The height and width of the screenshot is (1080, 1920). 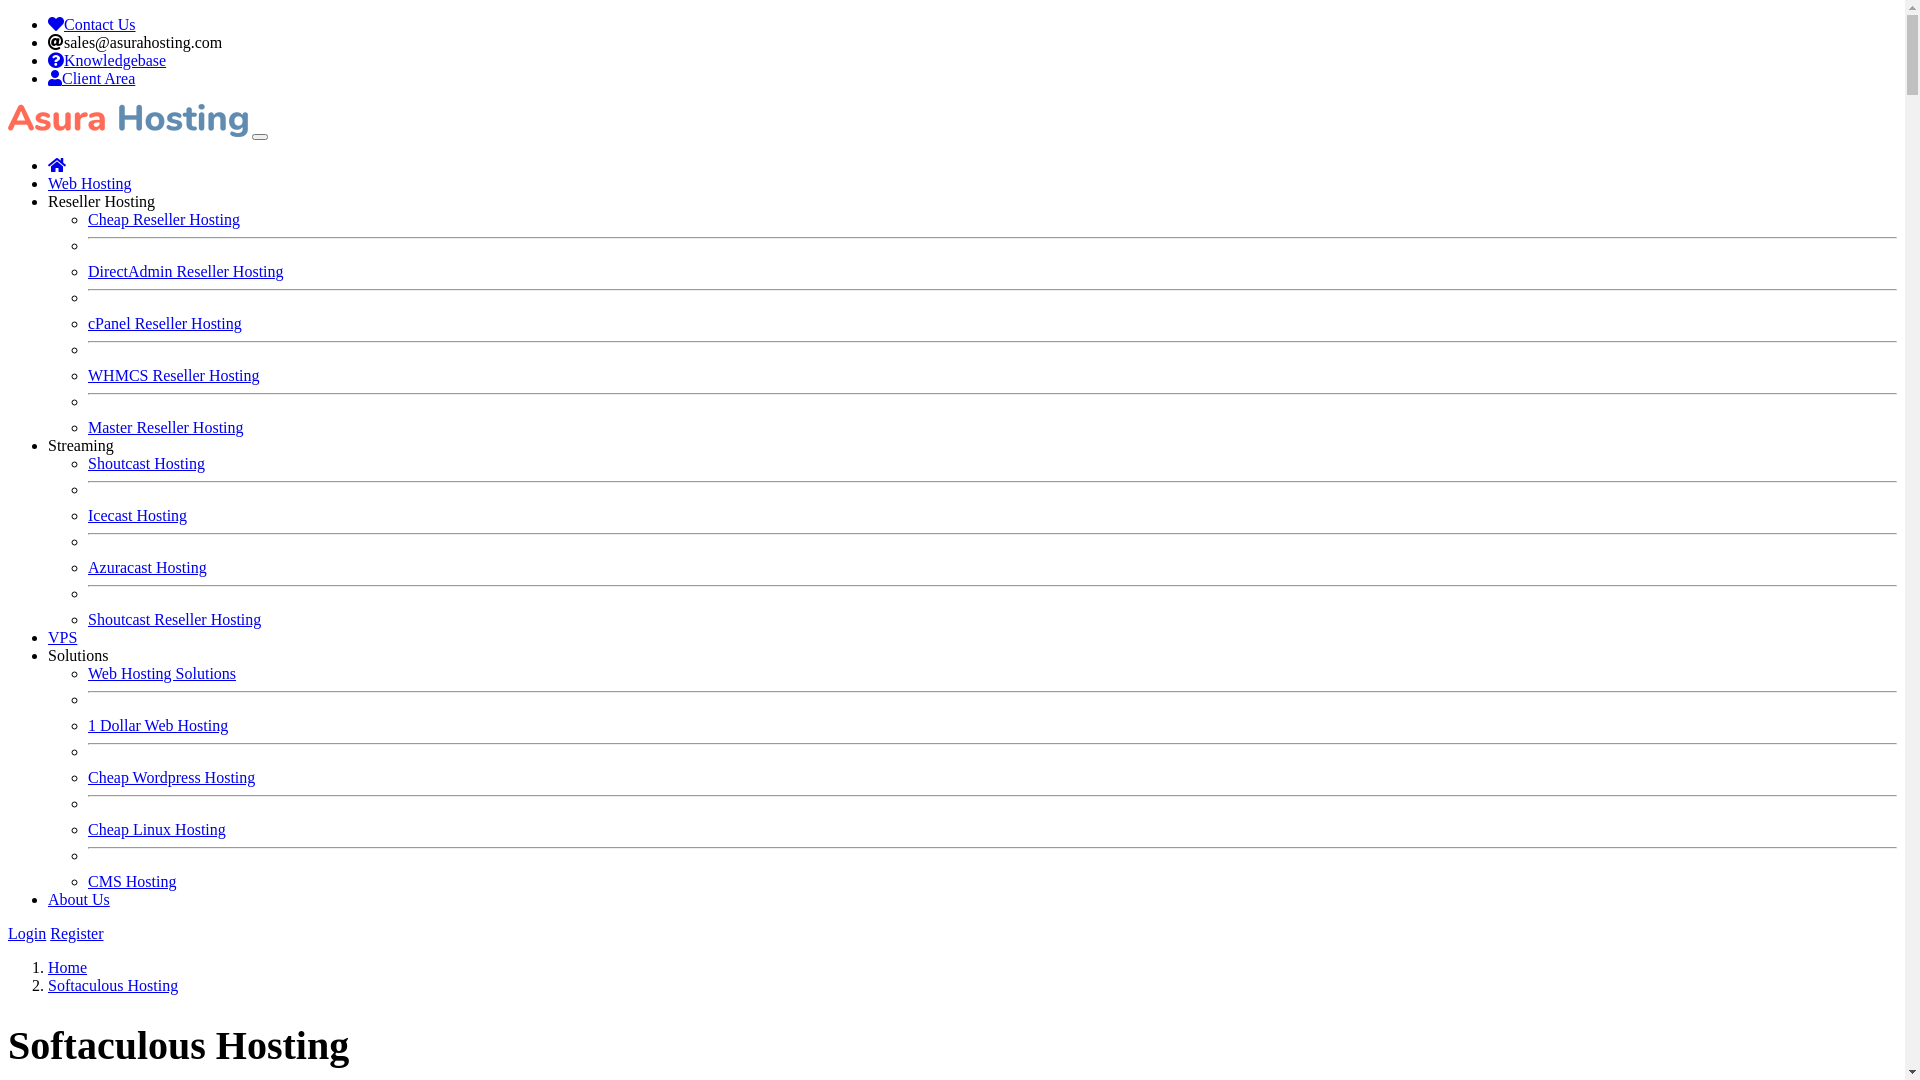 What do you see at coordinates (157, 830) in the screenshot?
I see `Cheap Linux Hosting` at bounding box center [157, 830].